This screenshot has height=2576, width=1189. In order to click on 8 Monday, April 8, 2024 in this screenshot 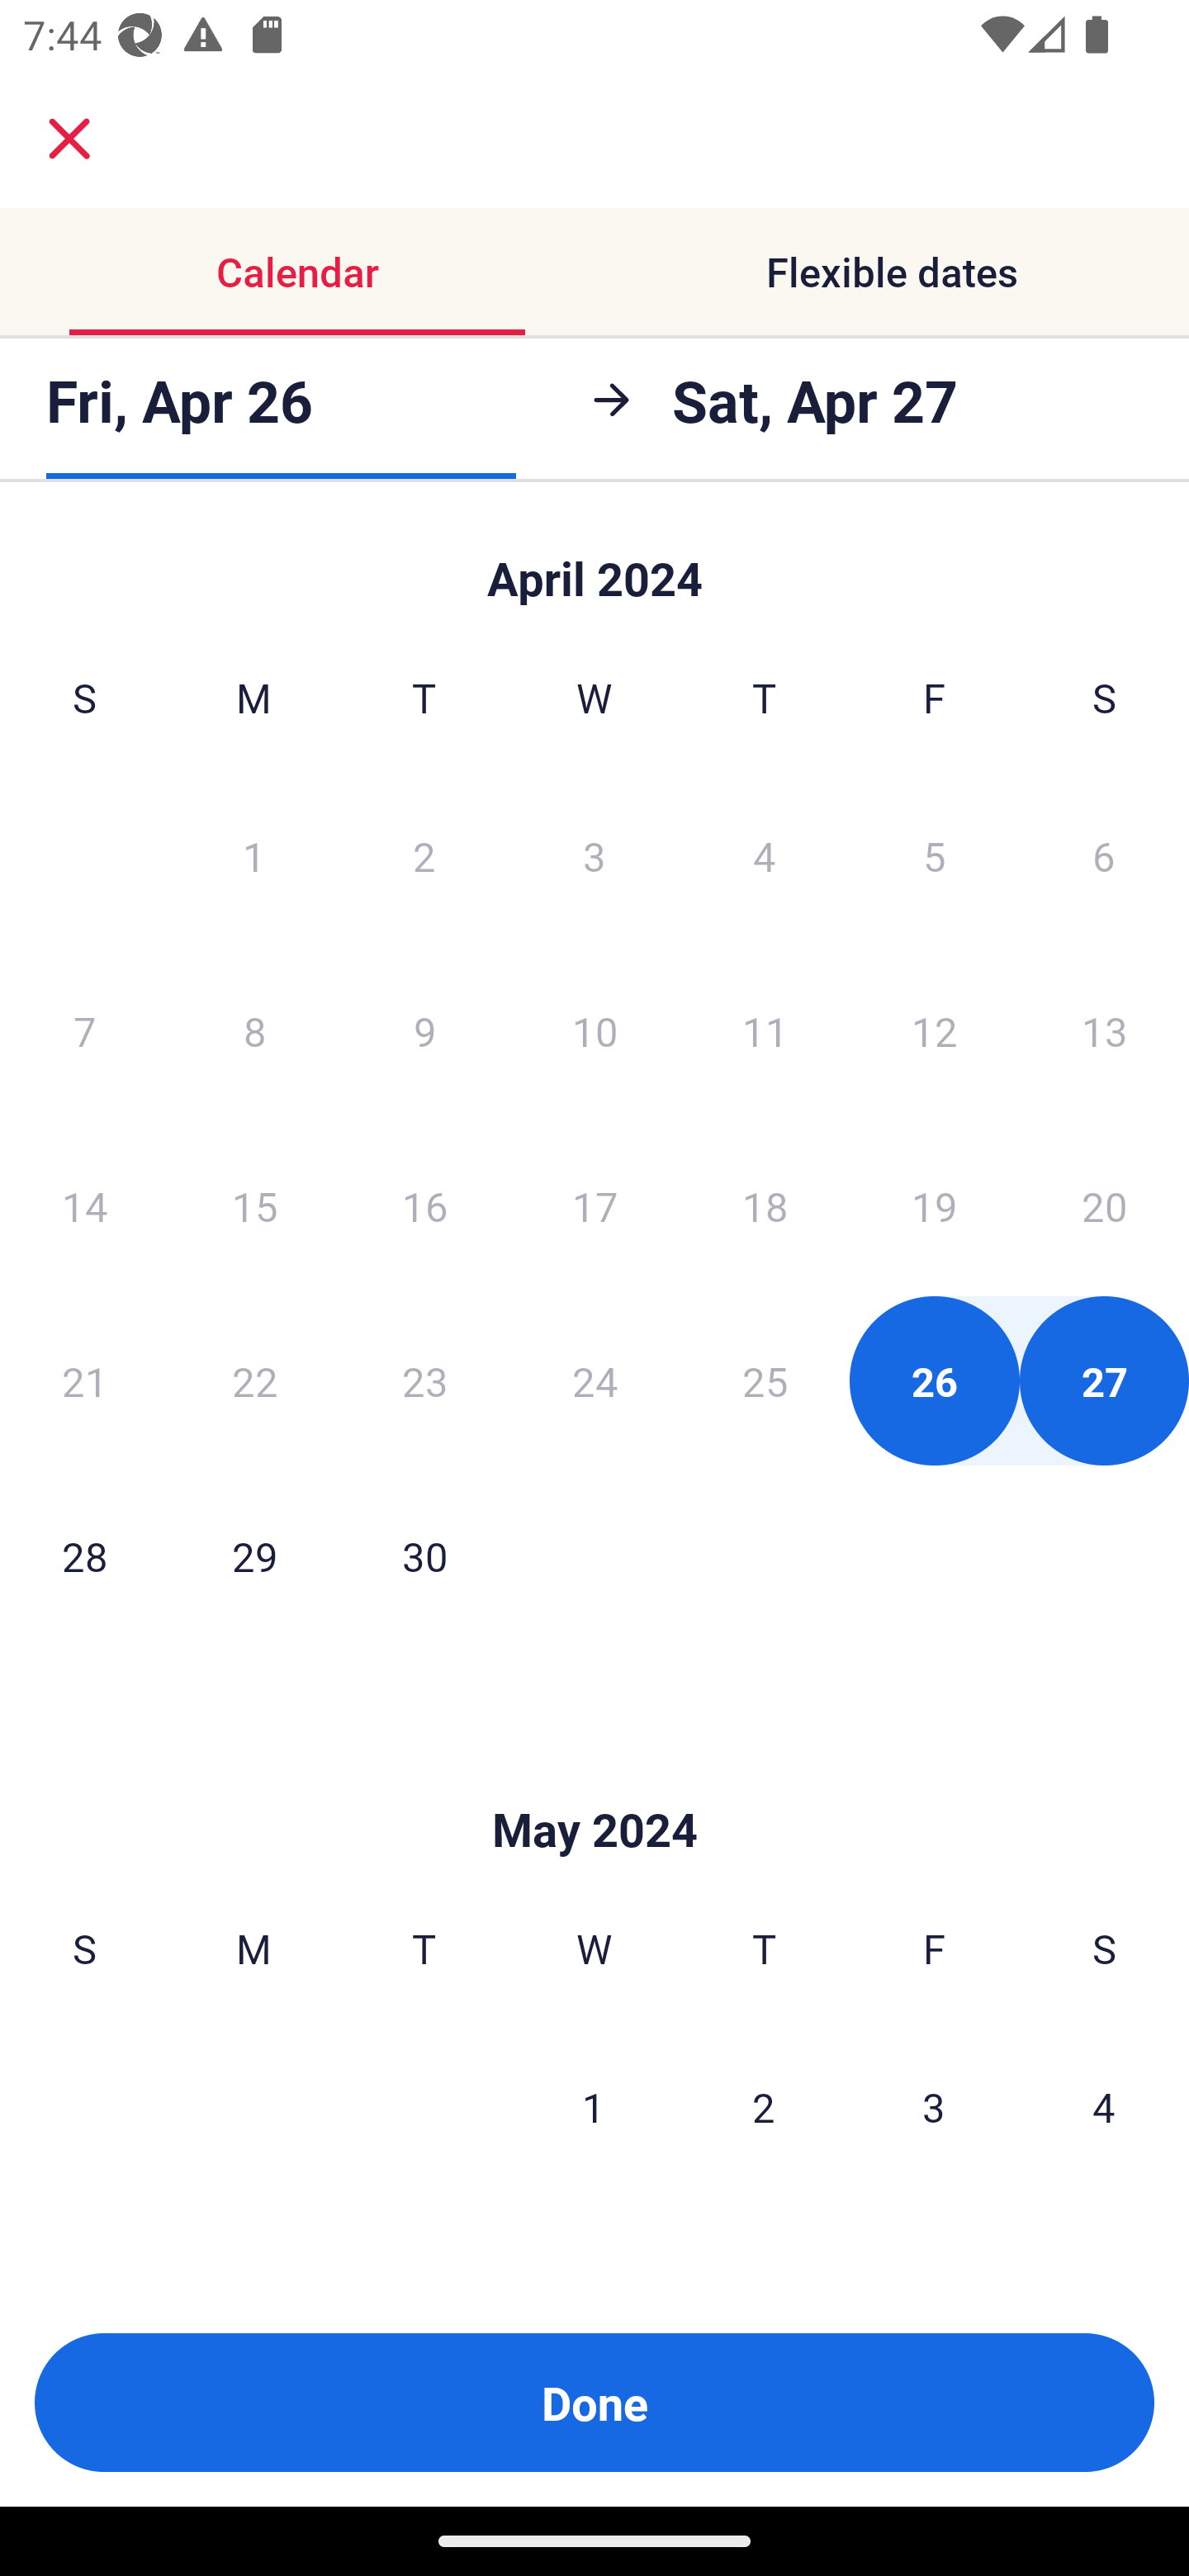, I will do `click(254, 1030)`.